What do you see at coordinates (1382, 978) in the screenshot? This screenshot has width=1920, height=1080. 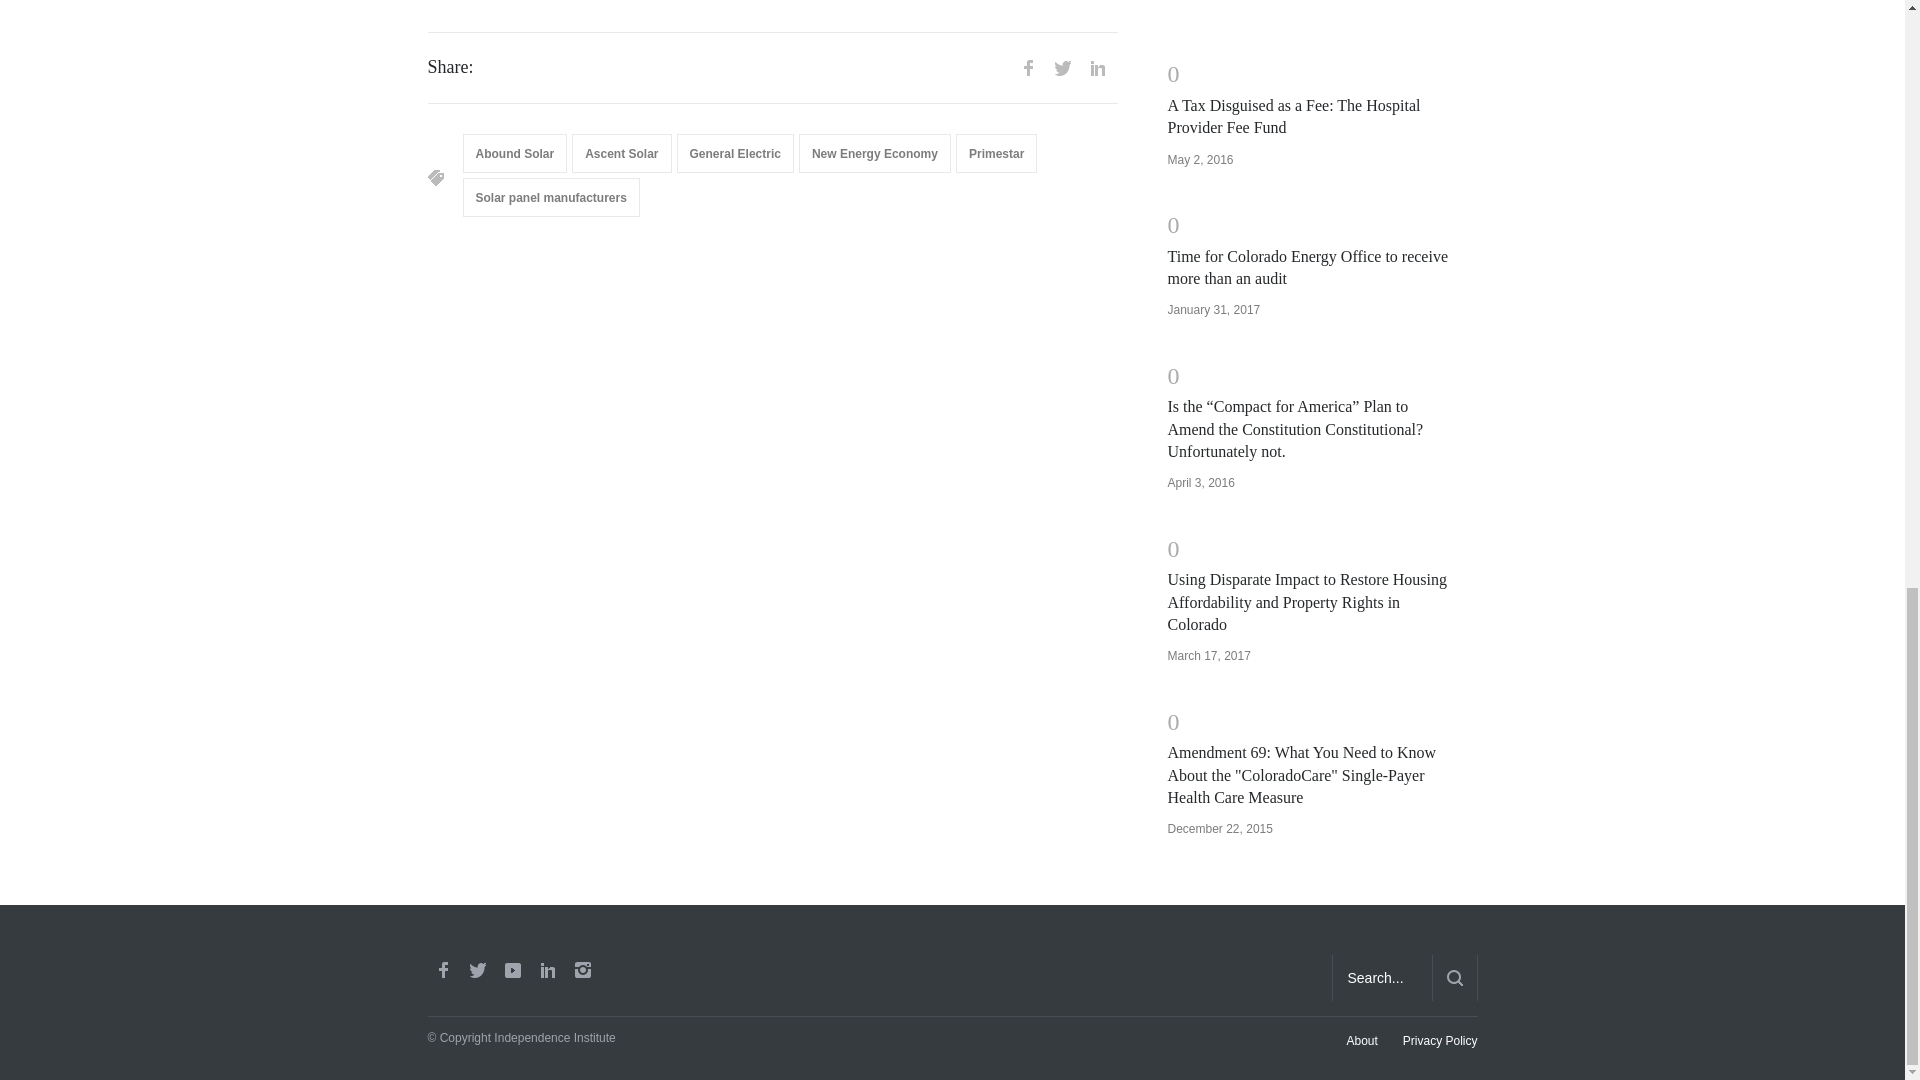 I see `Search...` at bounding box center [1382, 978].